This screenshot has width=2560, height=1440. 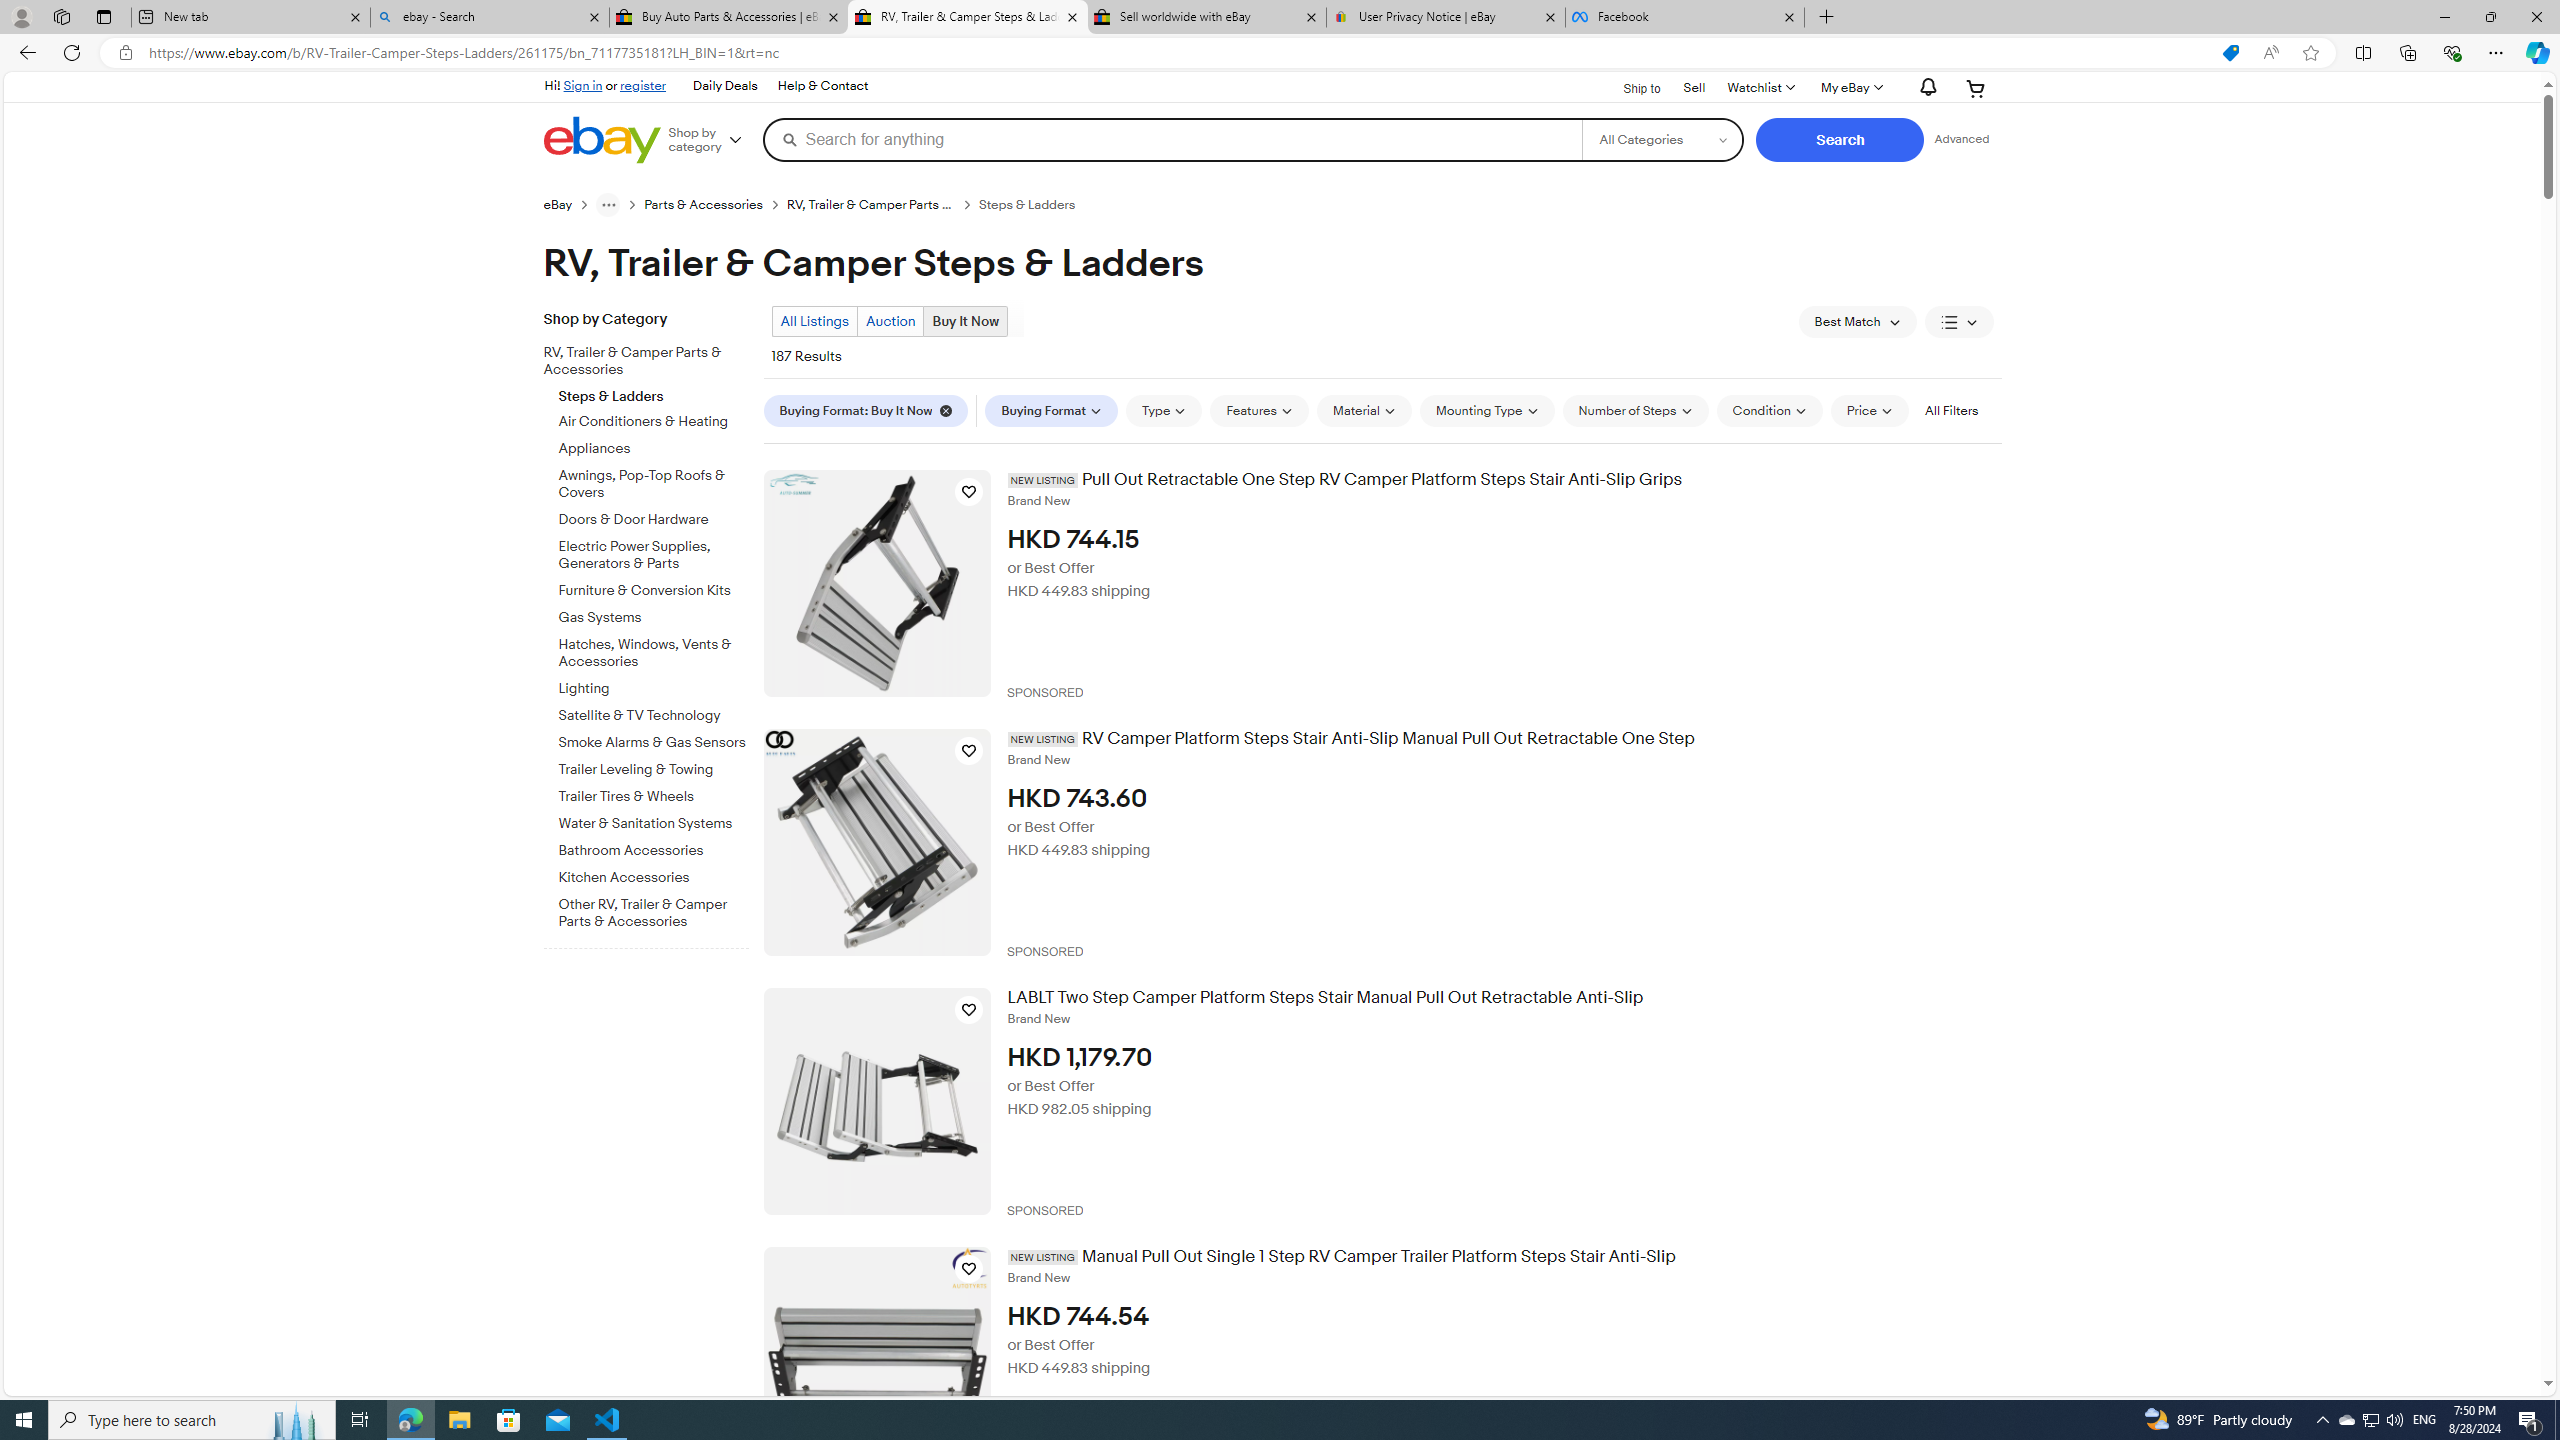 I want to click on Ship to, so click(x=1629, y=86).